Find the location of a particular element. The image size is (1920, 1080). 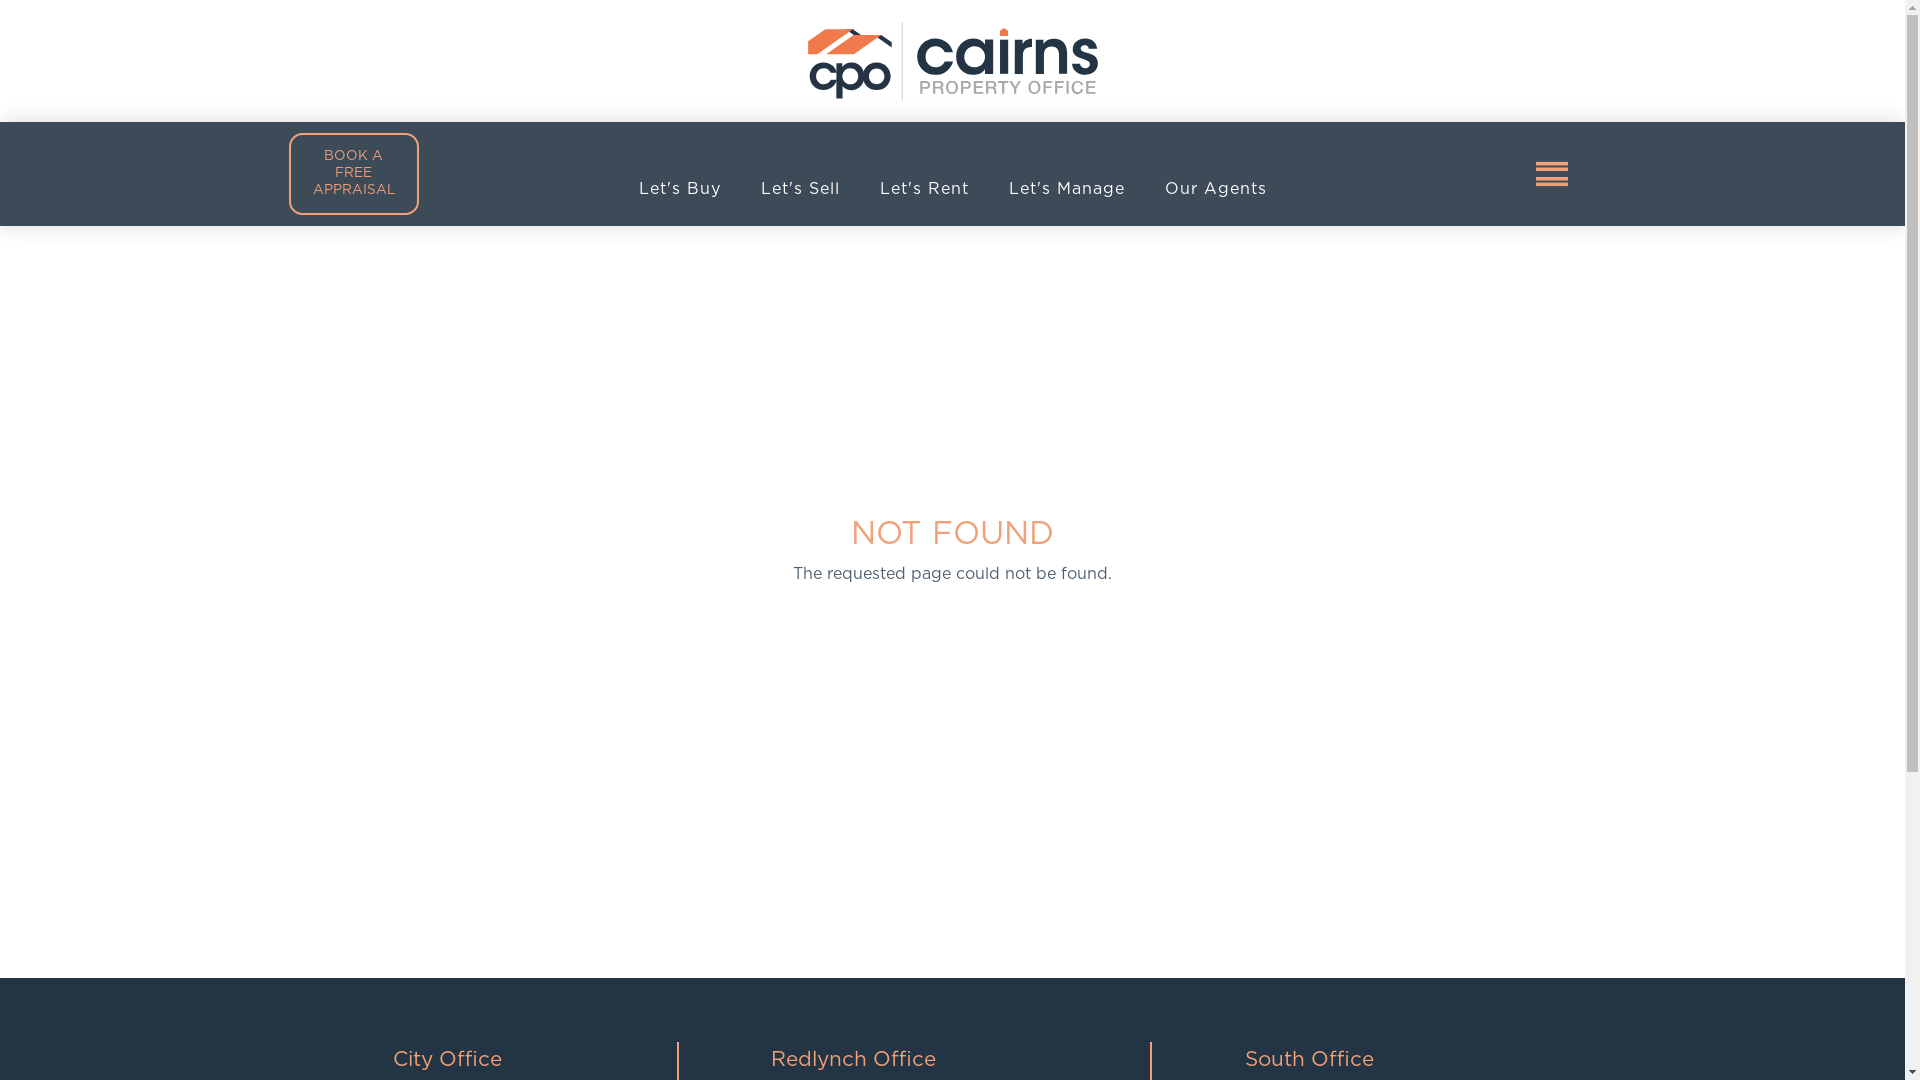

Let's Manage is located at coordinates (1066, 189).